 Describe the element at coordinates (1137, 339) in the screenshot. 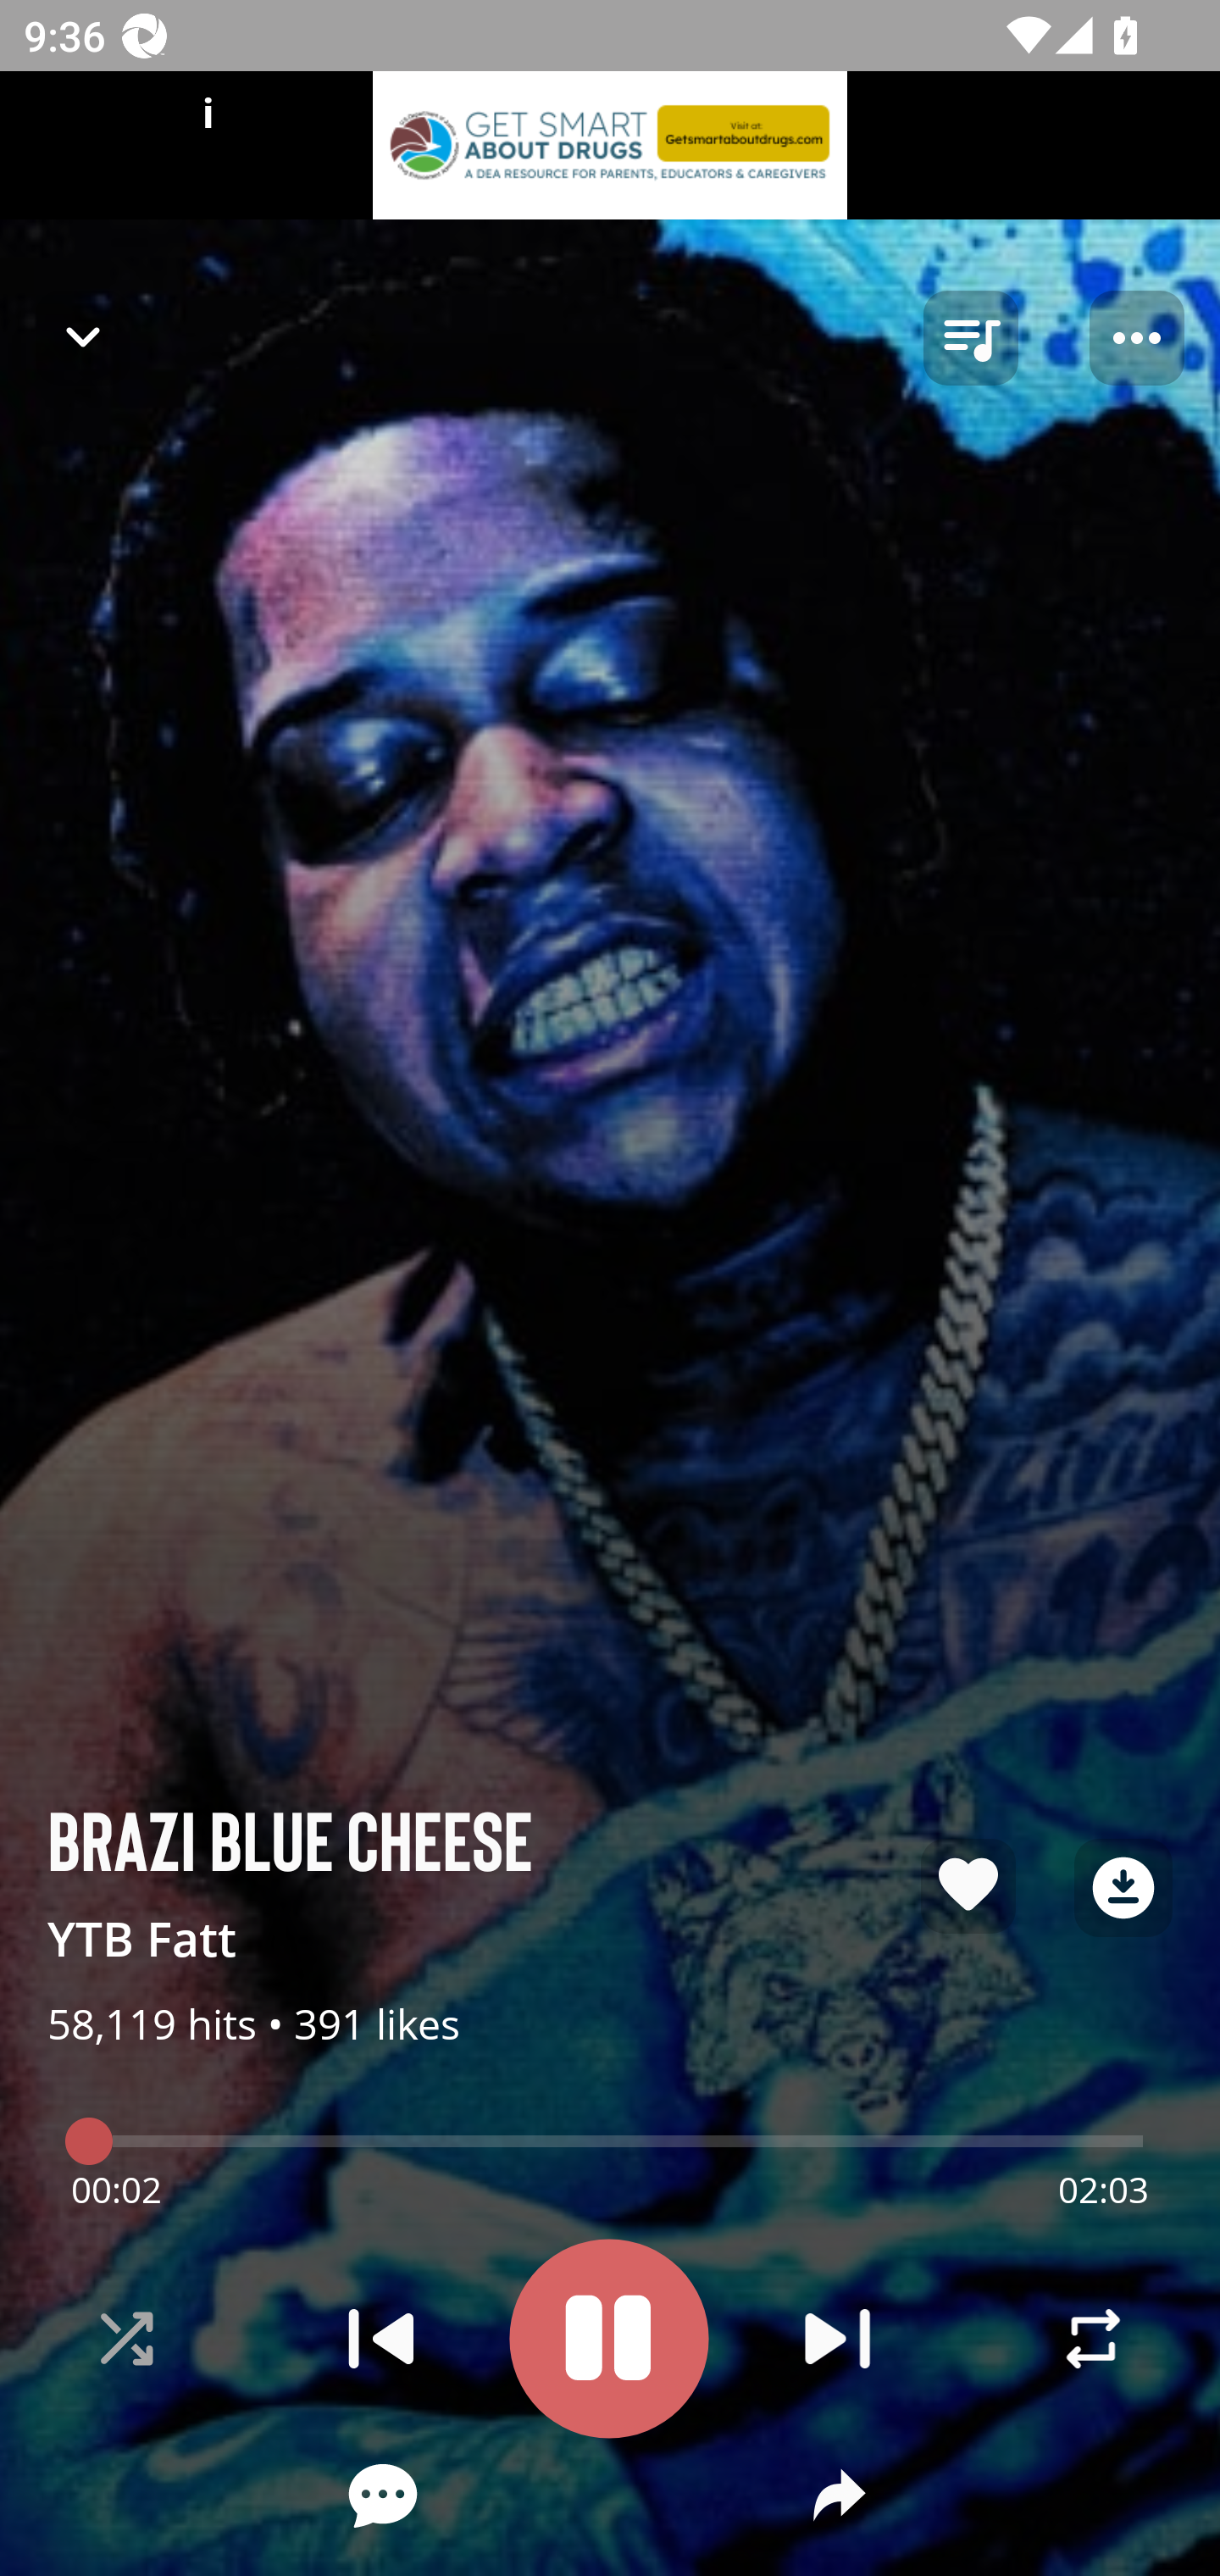

I see `Player options` at that location.